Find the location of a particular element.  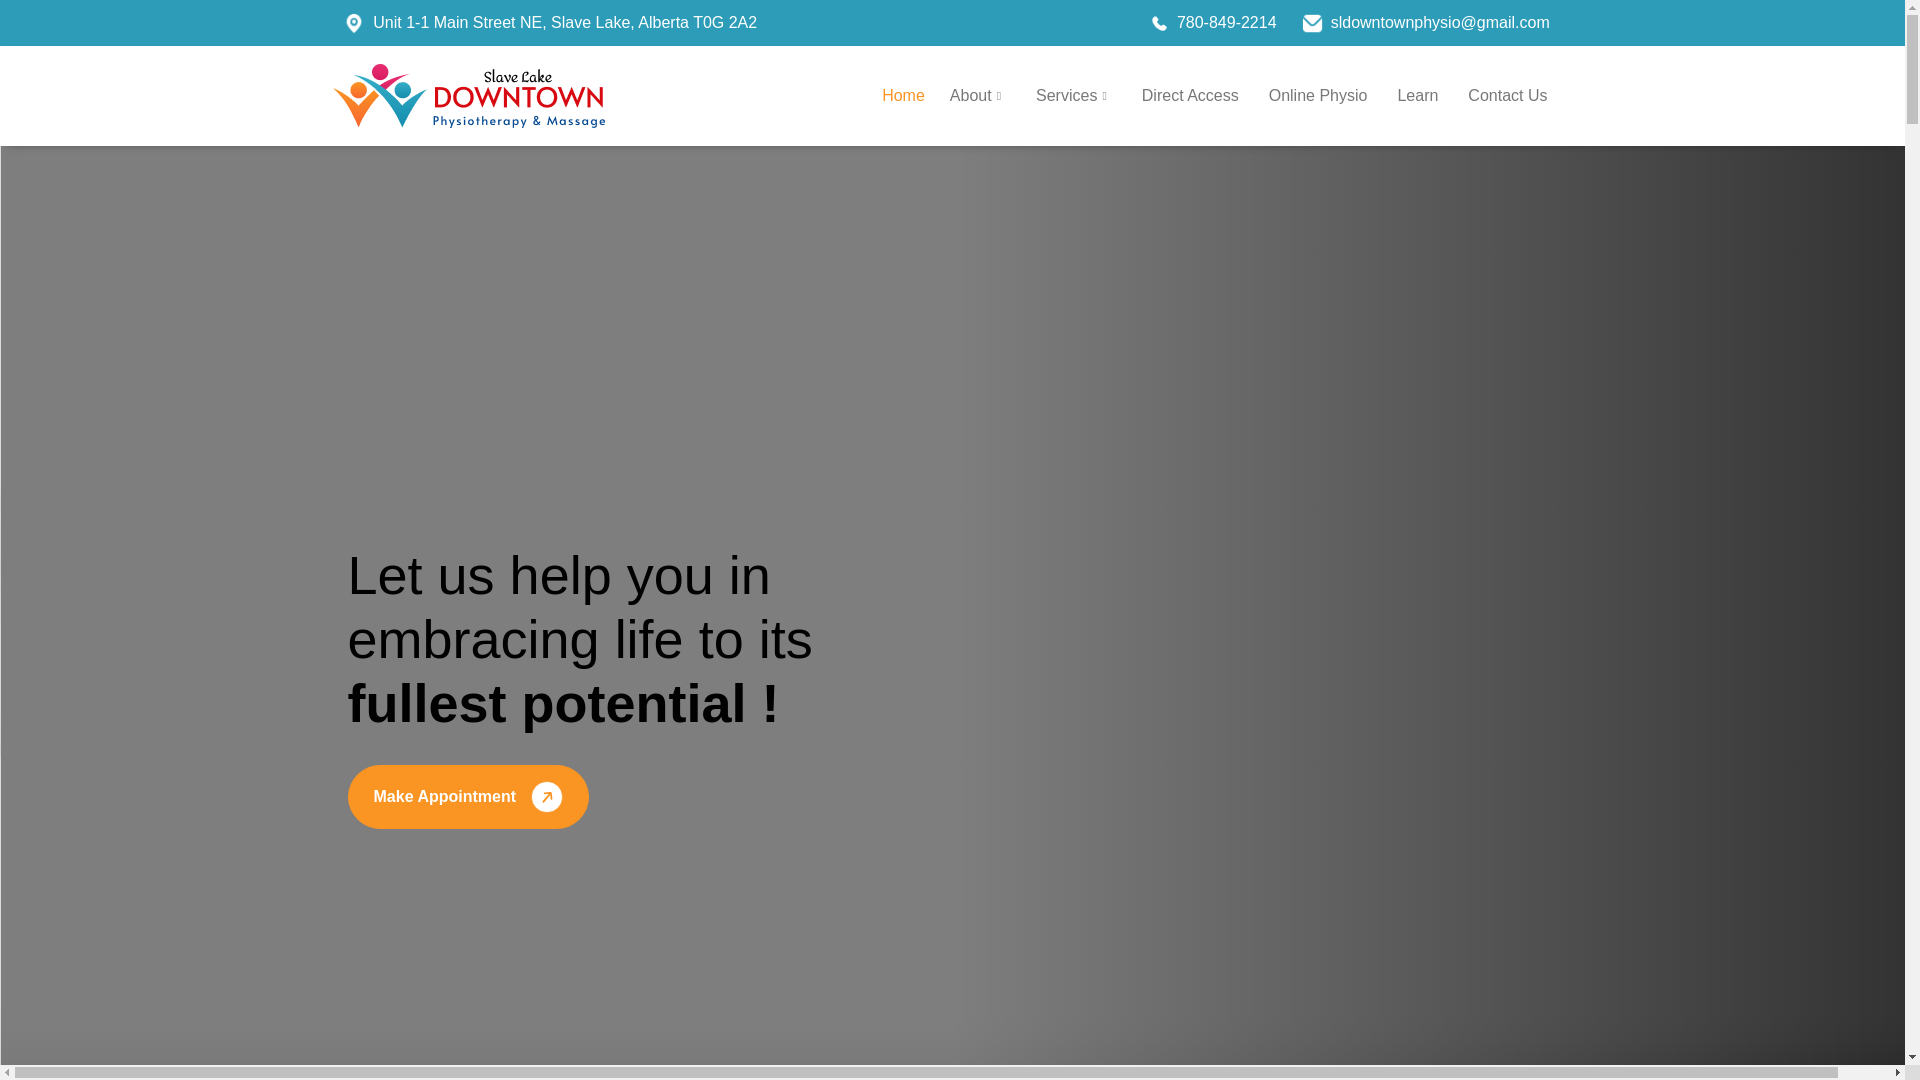

Make Appointment is located at coordinates (468, 796).